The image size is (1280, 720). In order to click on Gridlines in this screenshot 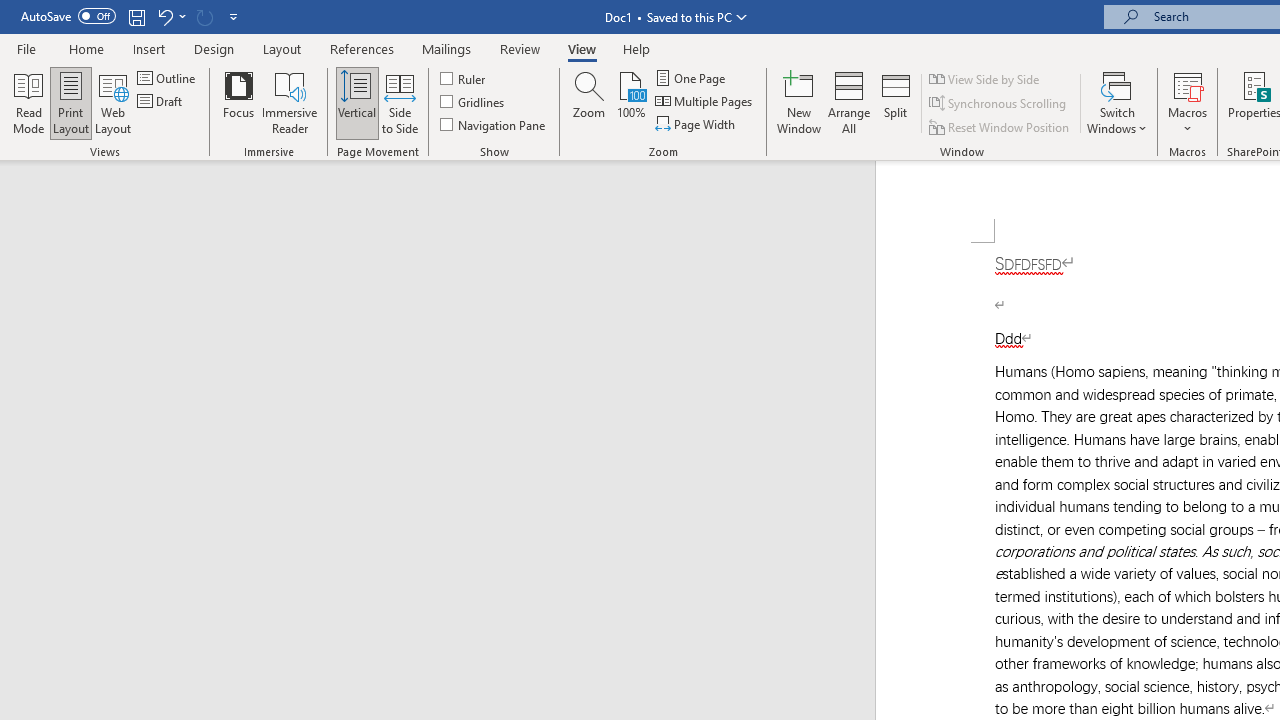, I will do `click(473, 102)`.